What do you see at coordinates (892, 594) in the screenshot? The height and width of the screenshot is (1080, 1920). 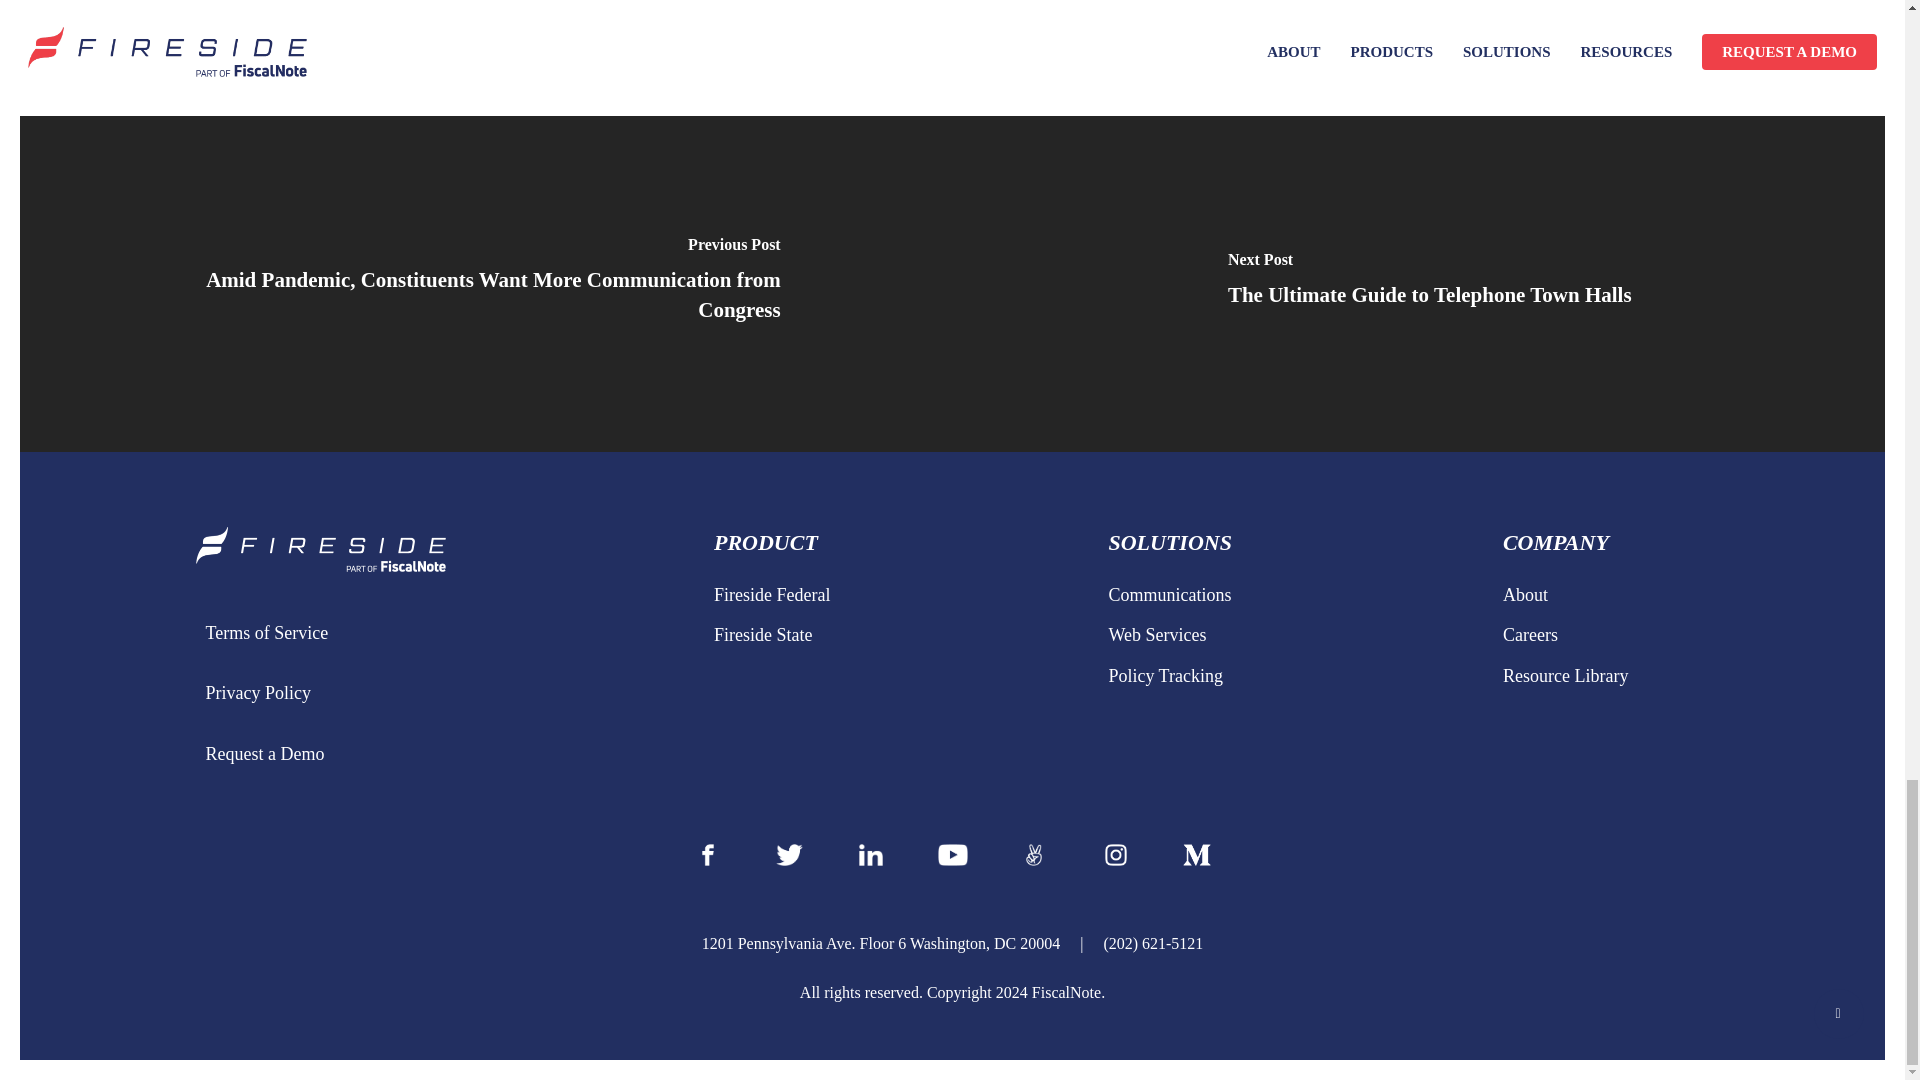 I see `Fireside Federal` at bounding box center [892, 594].